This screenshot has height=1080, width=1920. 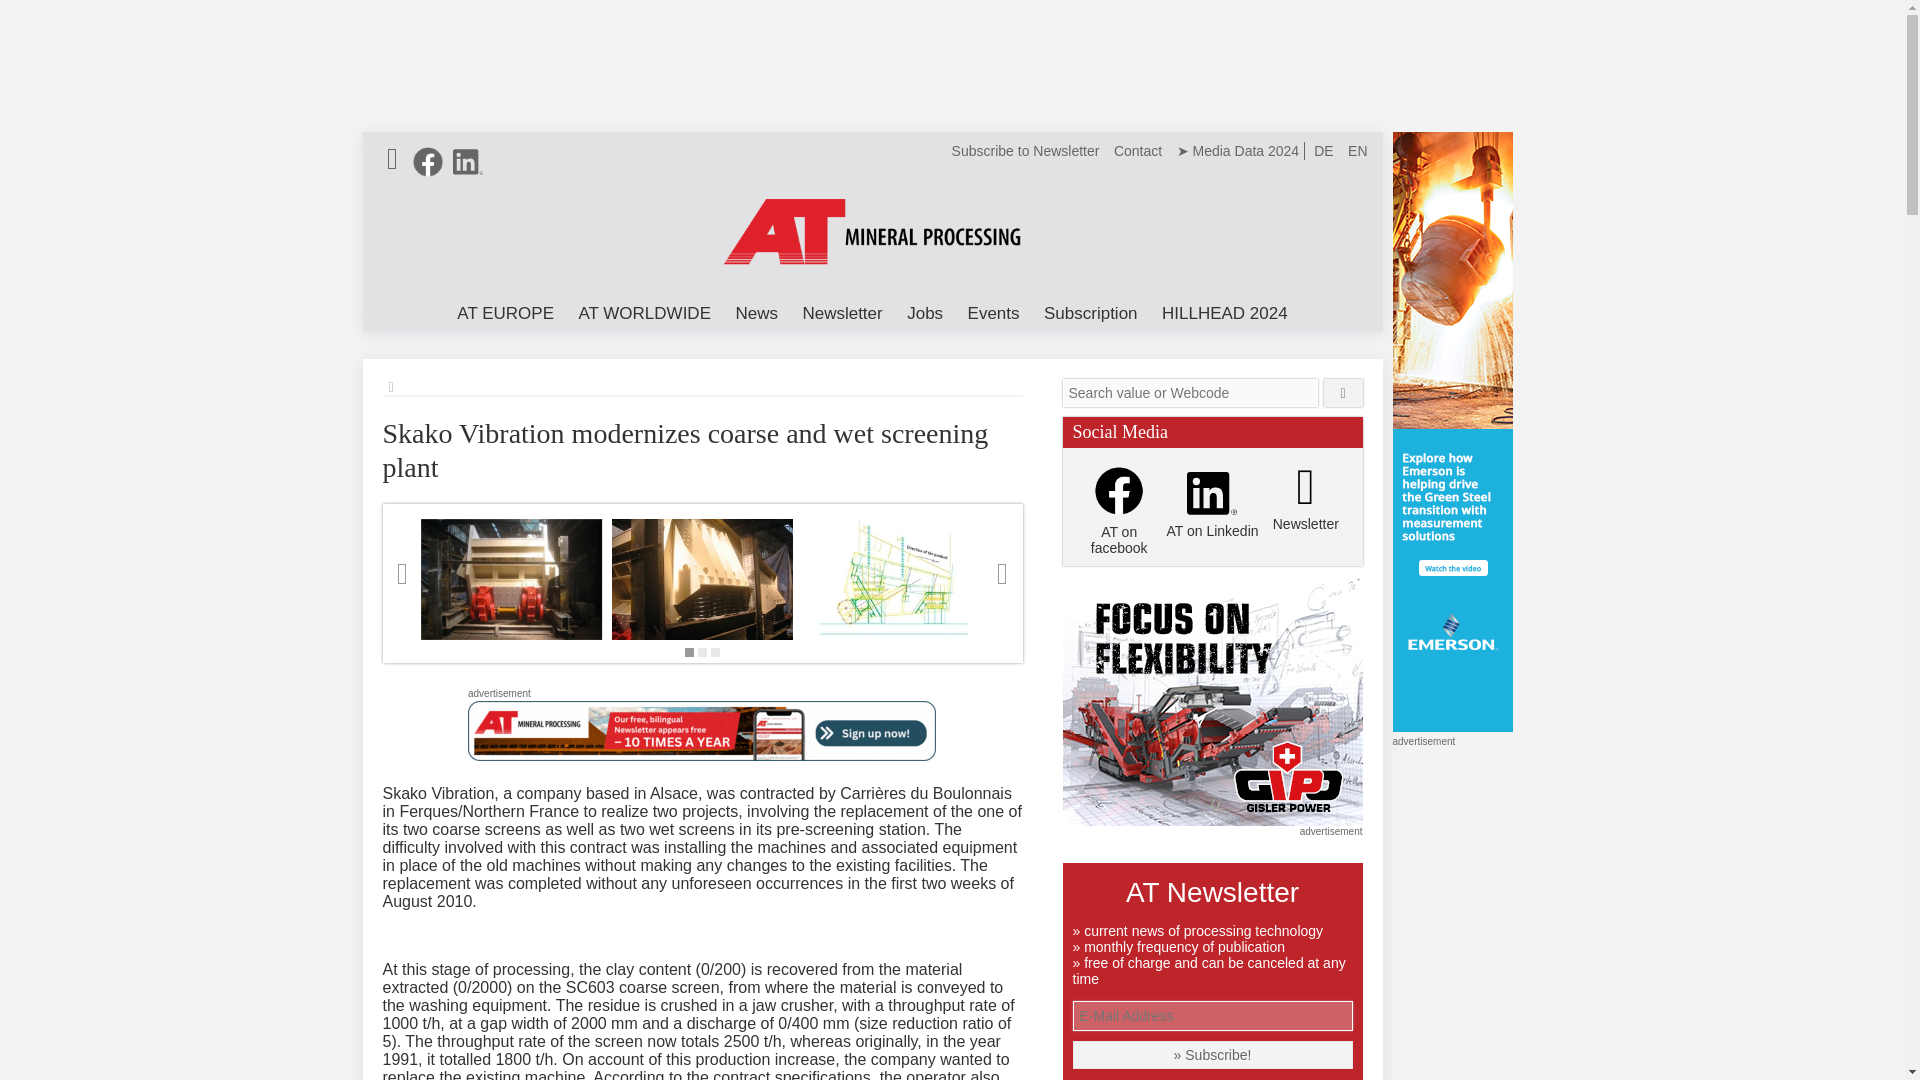 I want to click on Suchen, so click(x=1344, y=393).